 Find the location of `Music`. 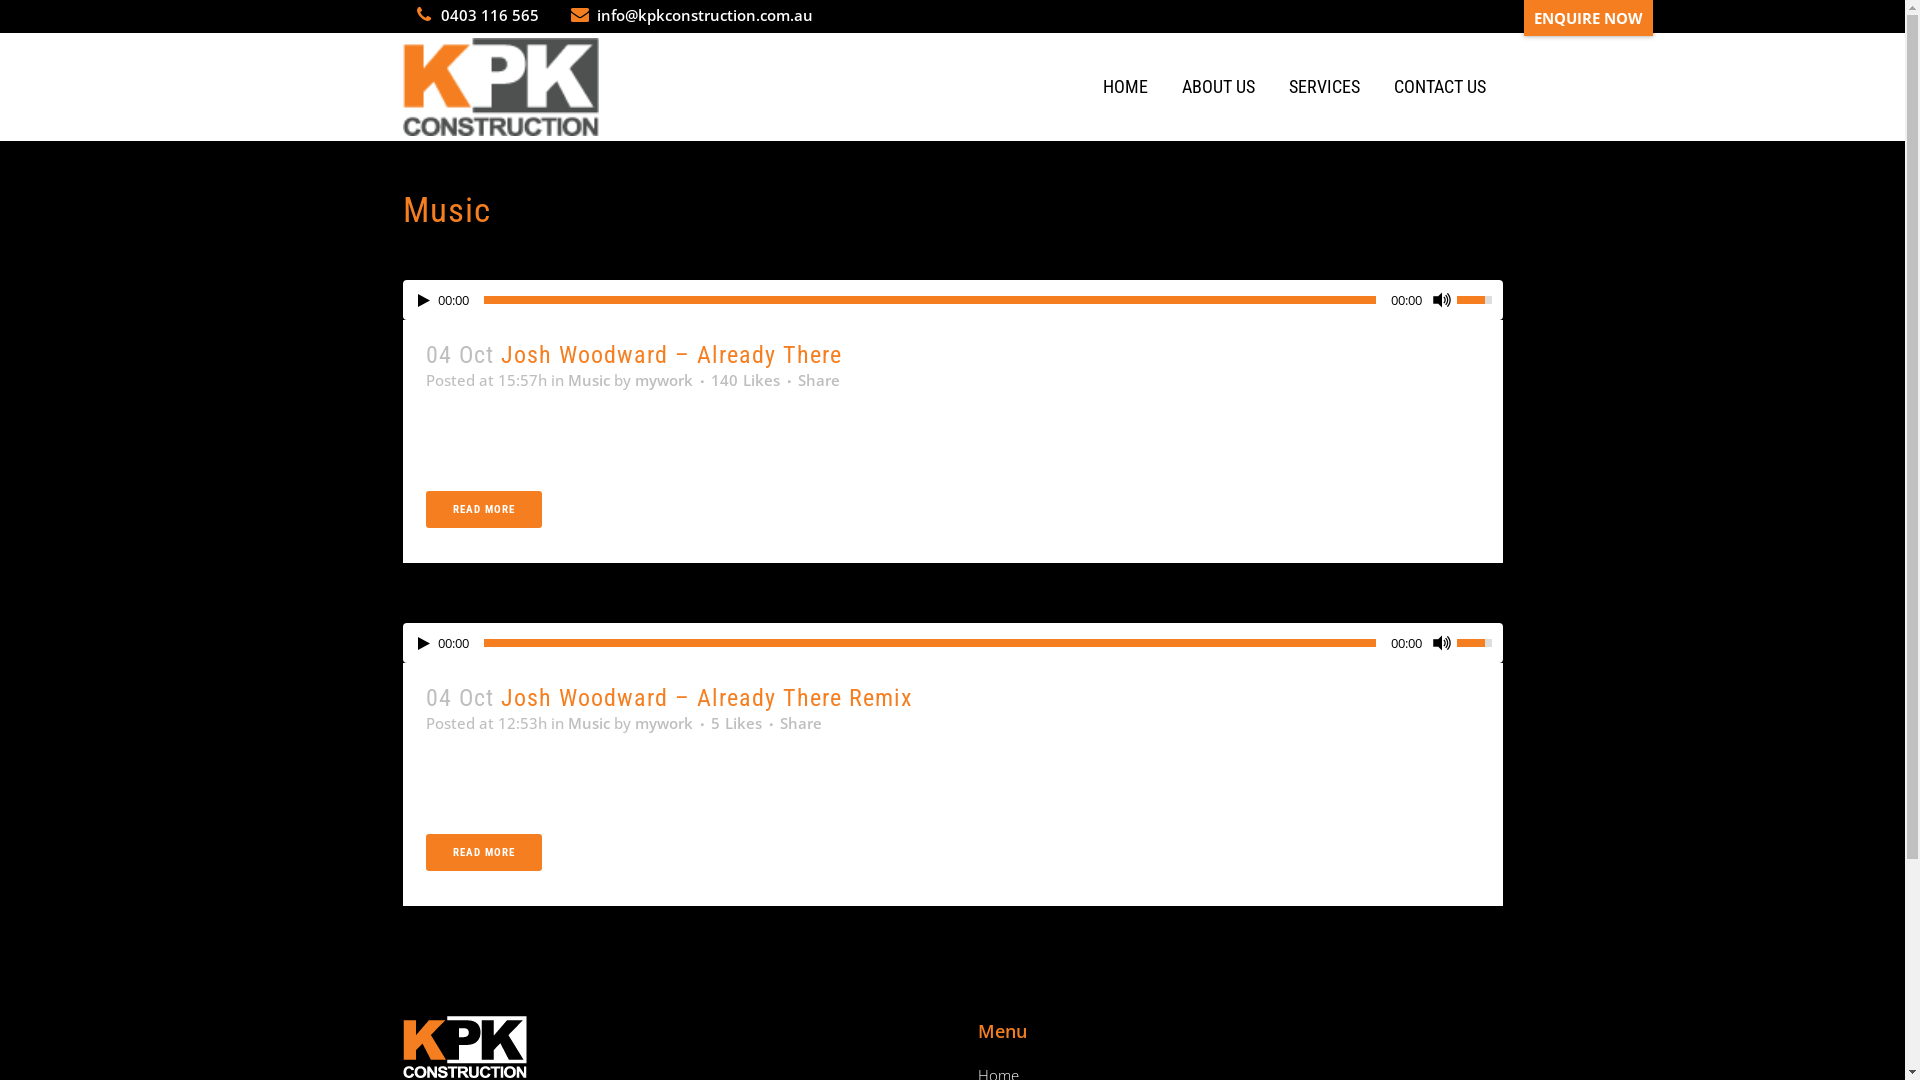

Music is located at coordinates (589, 723).